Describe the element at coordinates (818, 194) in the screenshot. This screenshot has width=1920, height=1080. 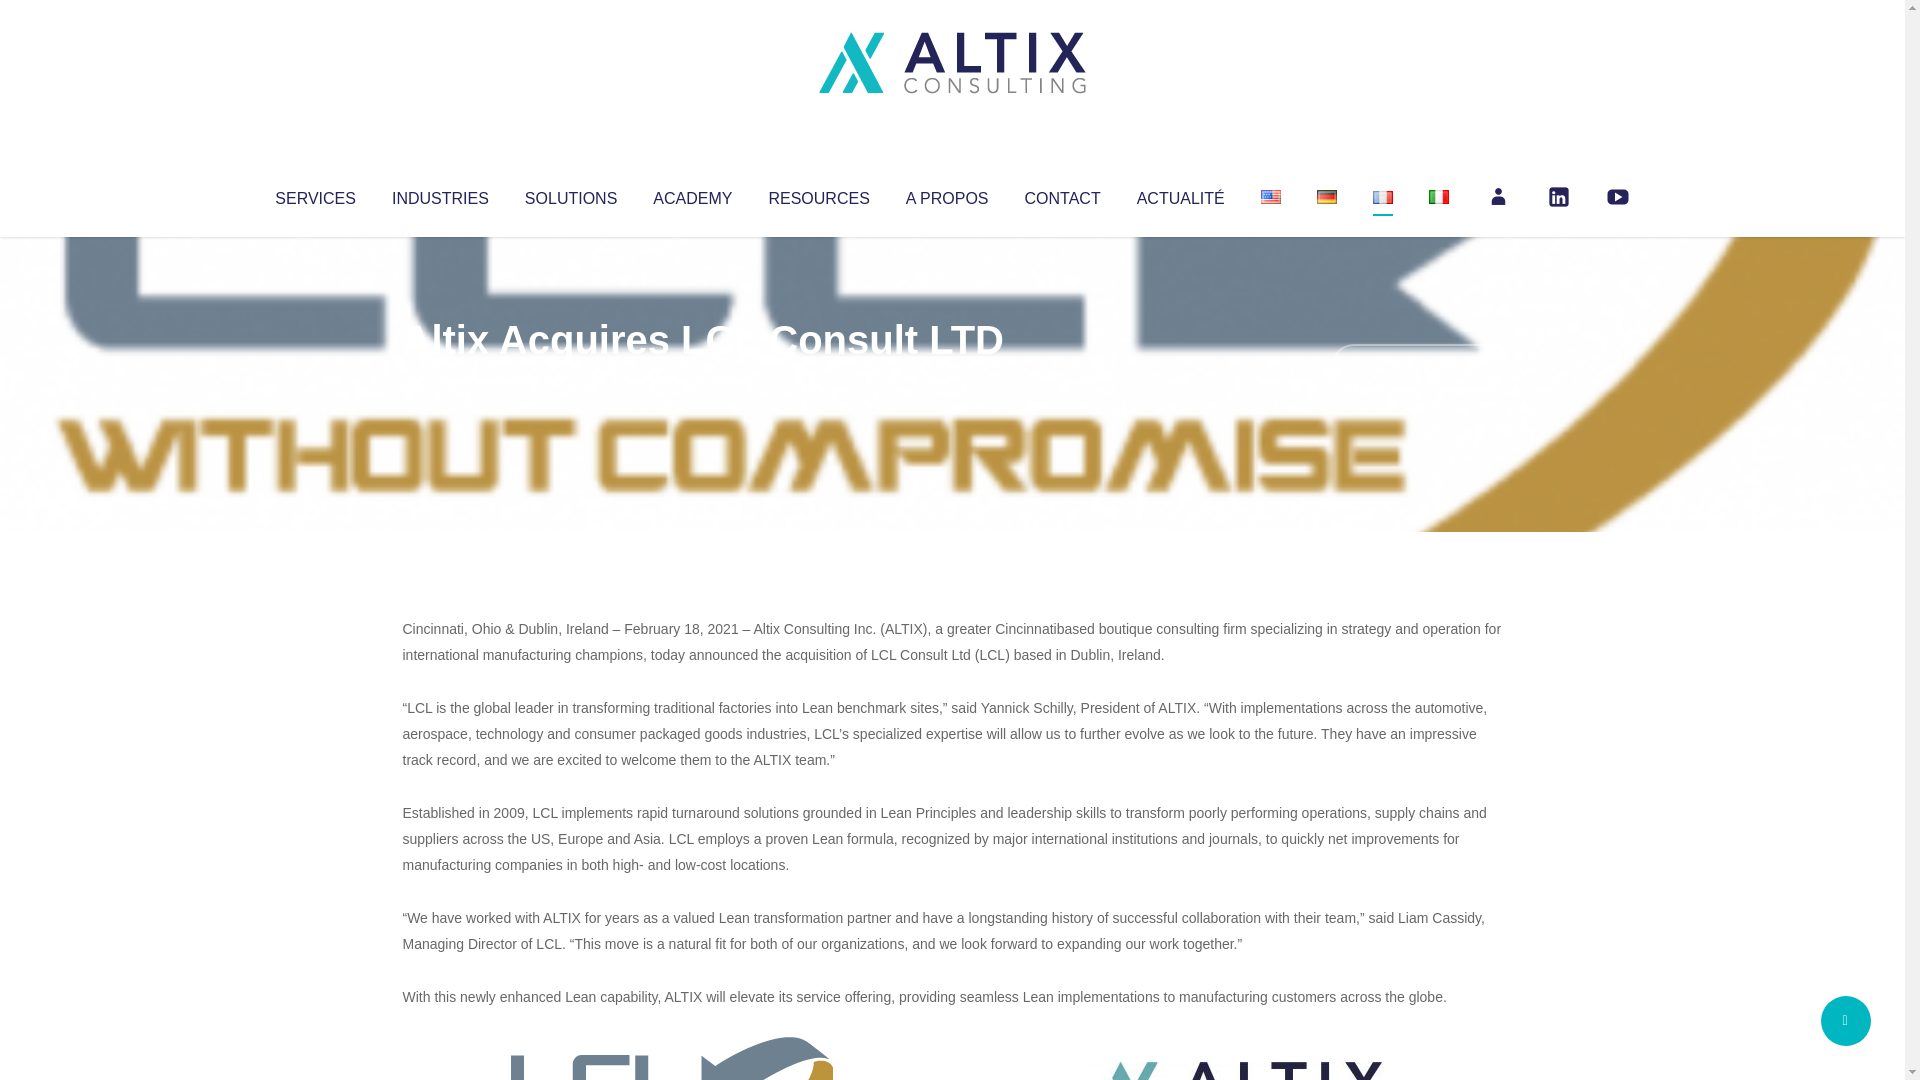
I see `RESOURCES` at that location.